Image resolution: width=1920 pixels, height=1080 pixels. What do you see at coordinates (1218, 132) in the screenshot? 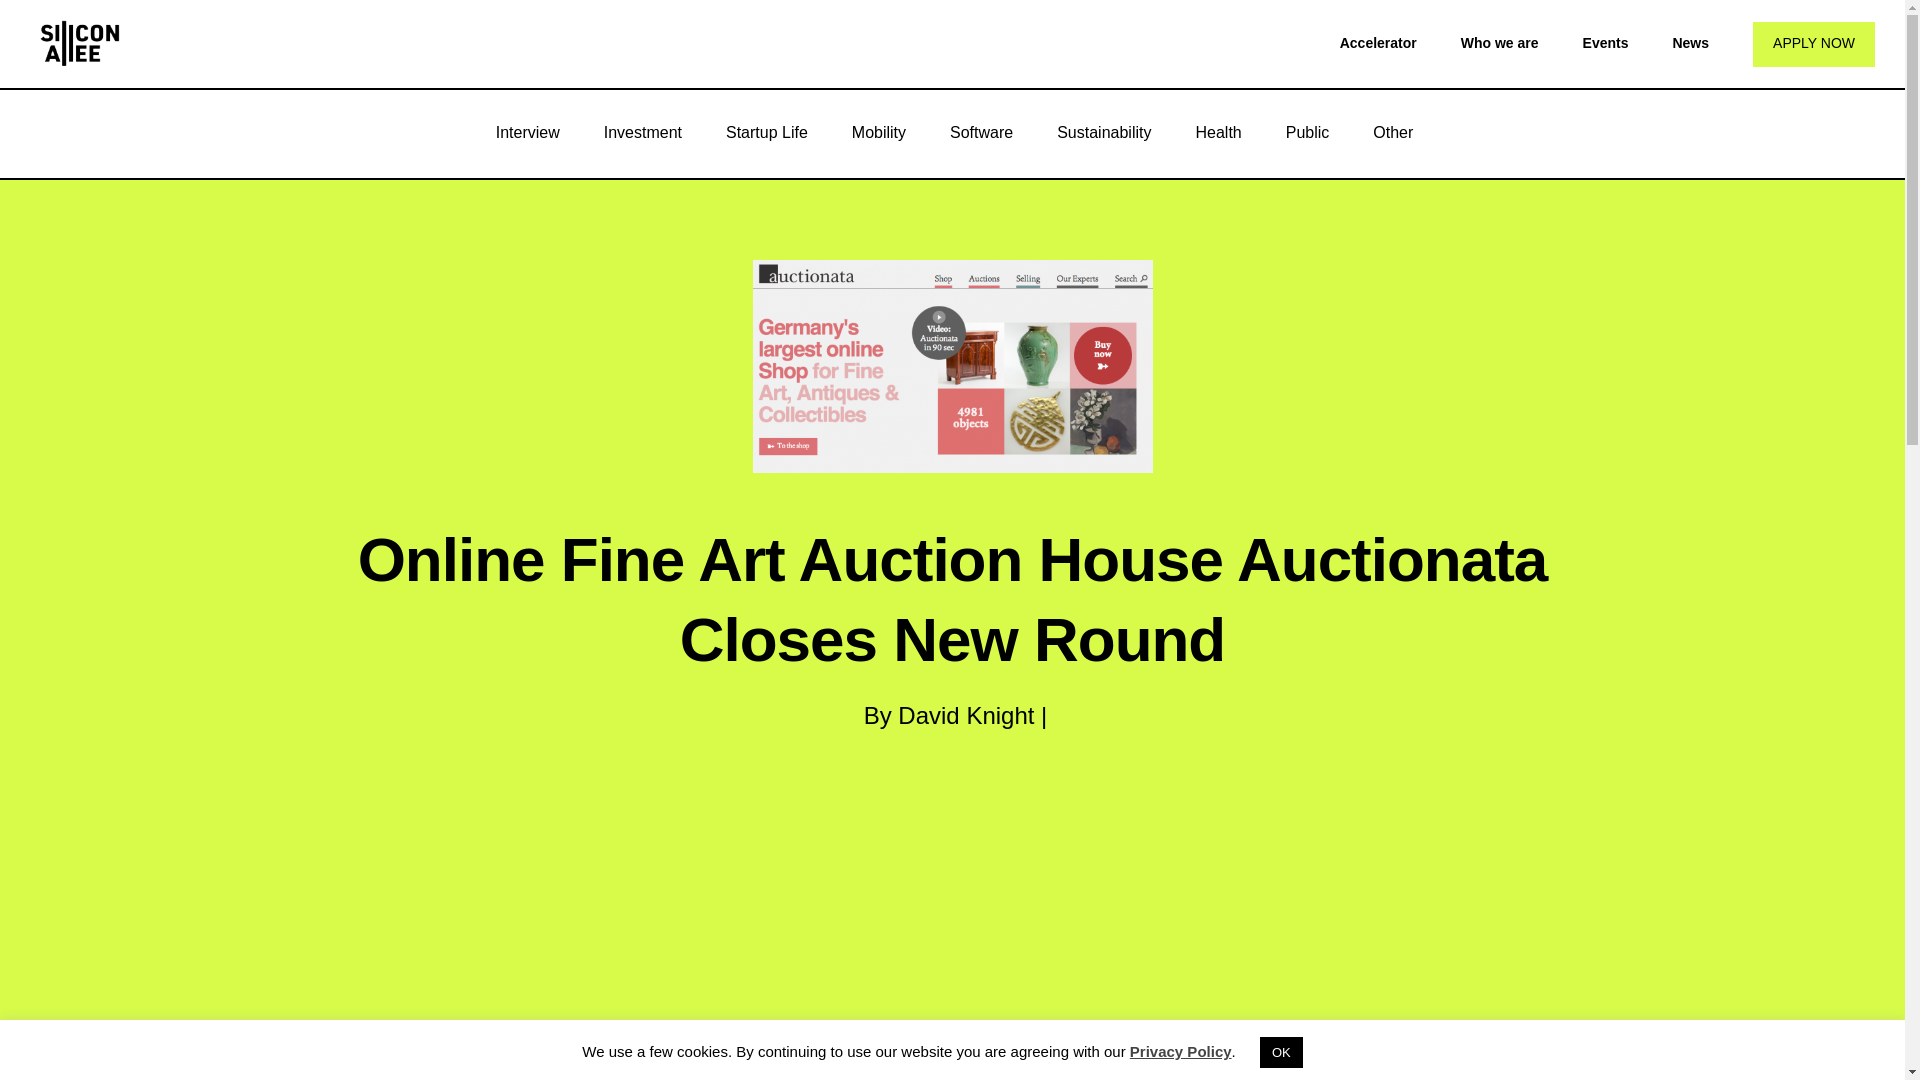
I see `Health` at bounding box center [1218, 132].